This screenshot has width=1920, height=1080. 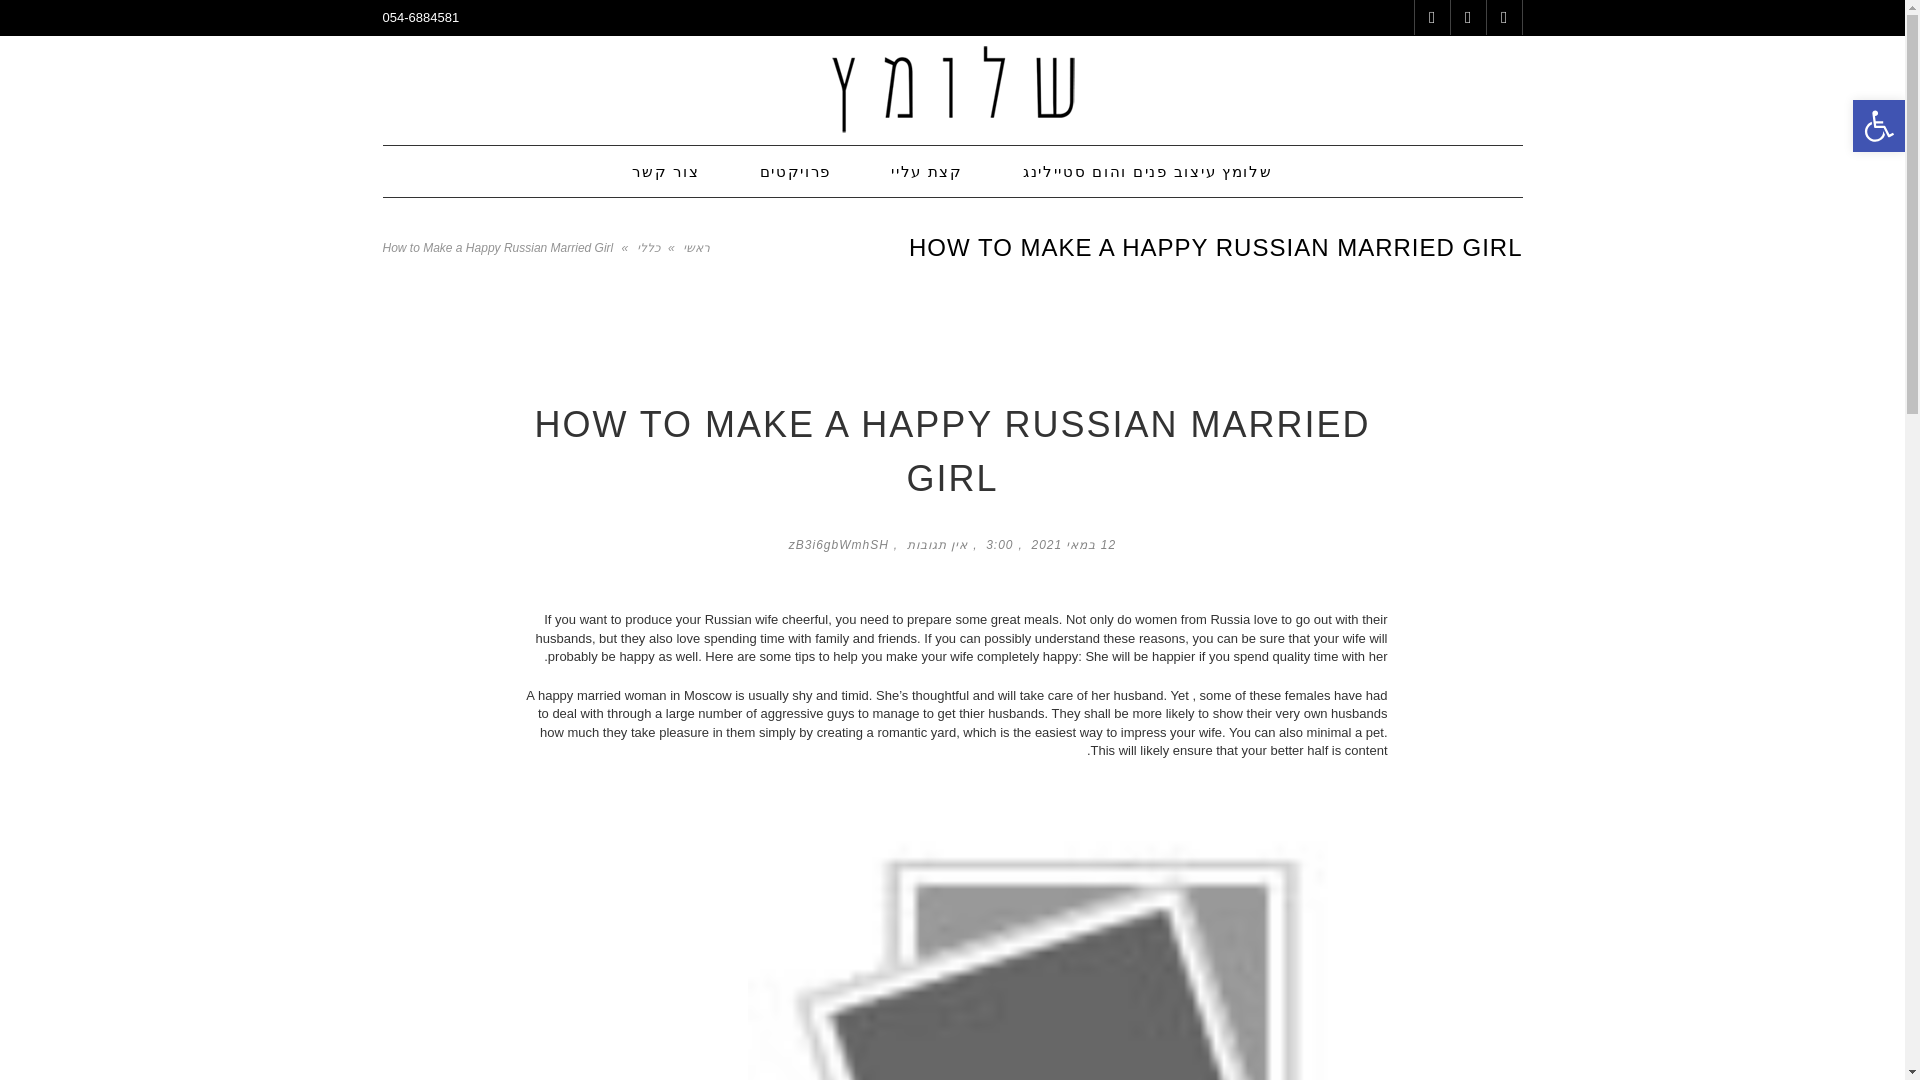 I want to click on Facebook, so click(x=1503, y=17).